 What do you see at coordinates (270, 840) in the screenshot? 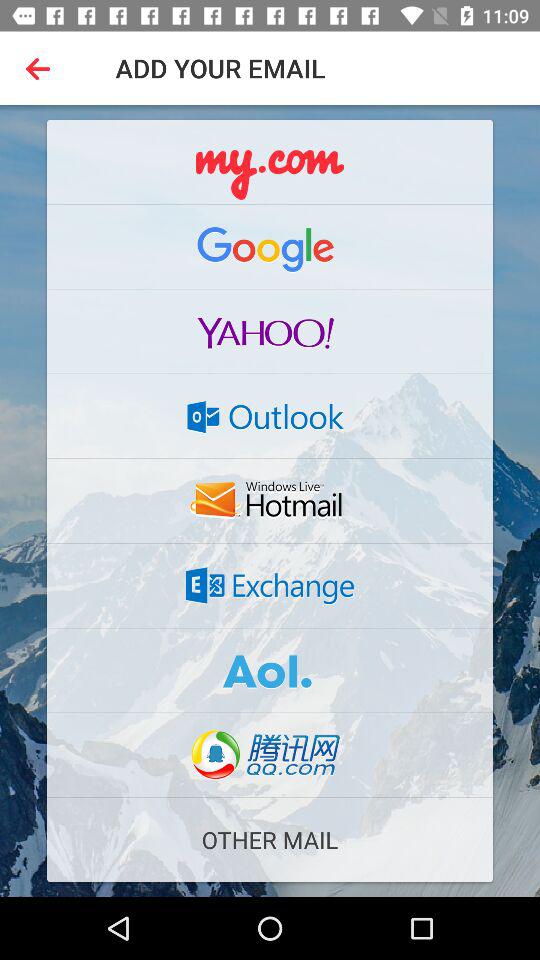
I see `flip to the other mail icon` at bounding box center [270, 840].